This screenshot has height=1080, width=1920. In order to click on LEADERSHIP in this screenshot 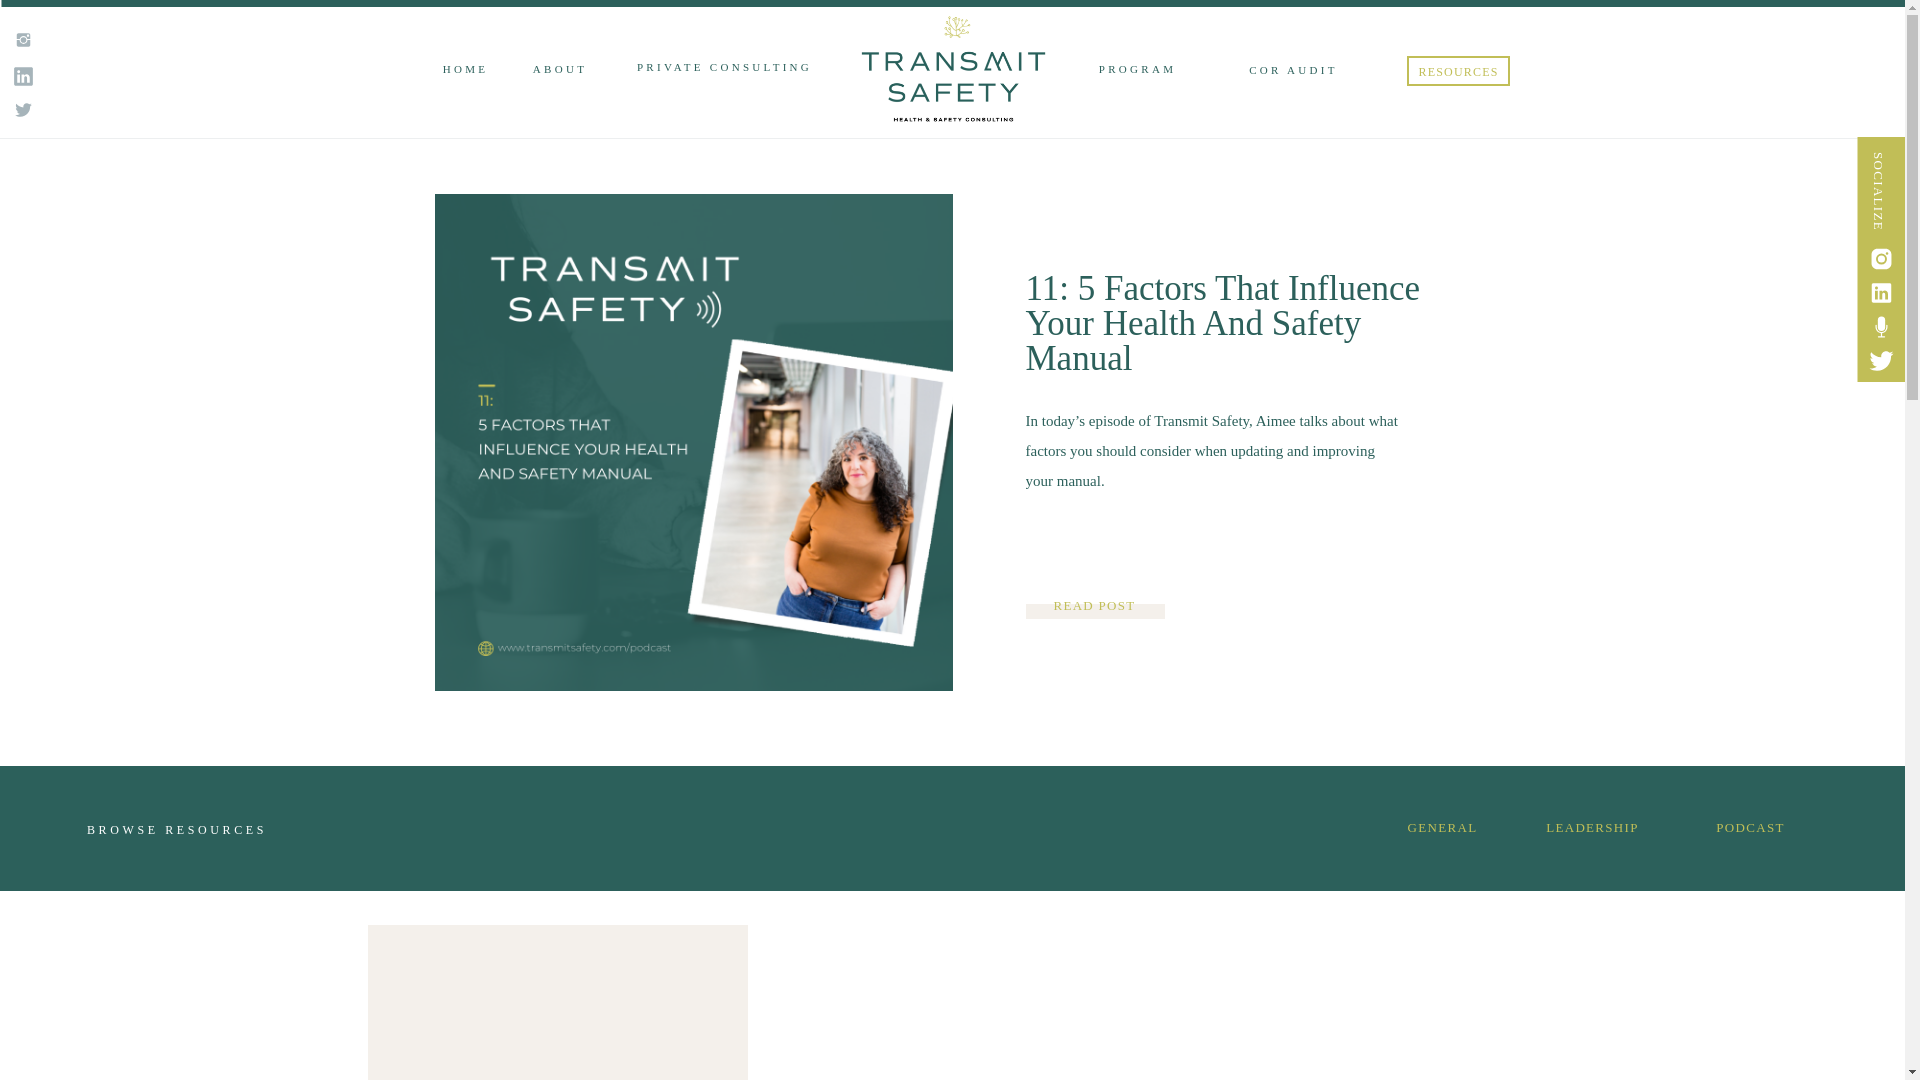, I will do `click(1592, 830)`.